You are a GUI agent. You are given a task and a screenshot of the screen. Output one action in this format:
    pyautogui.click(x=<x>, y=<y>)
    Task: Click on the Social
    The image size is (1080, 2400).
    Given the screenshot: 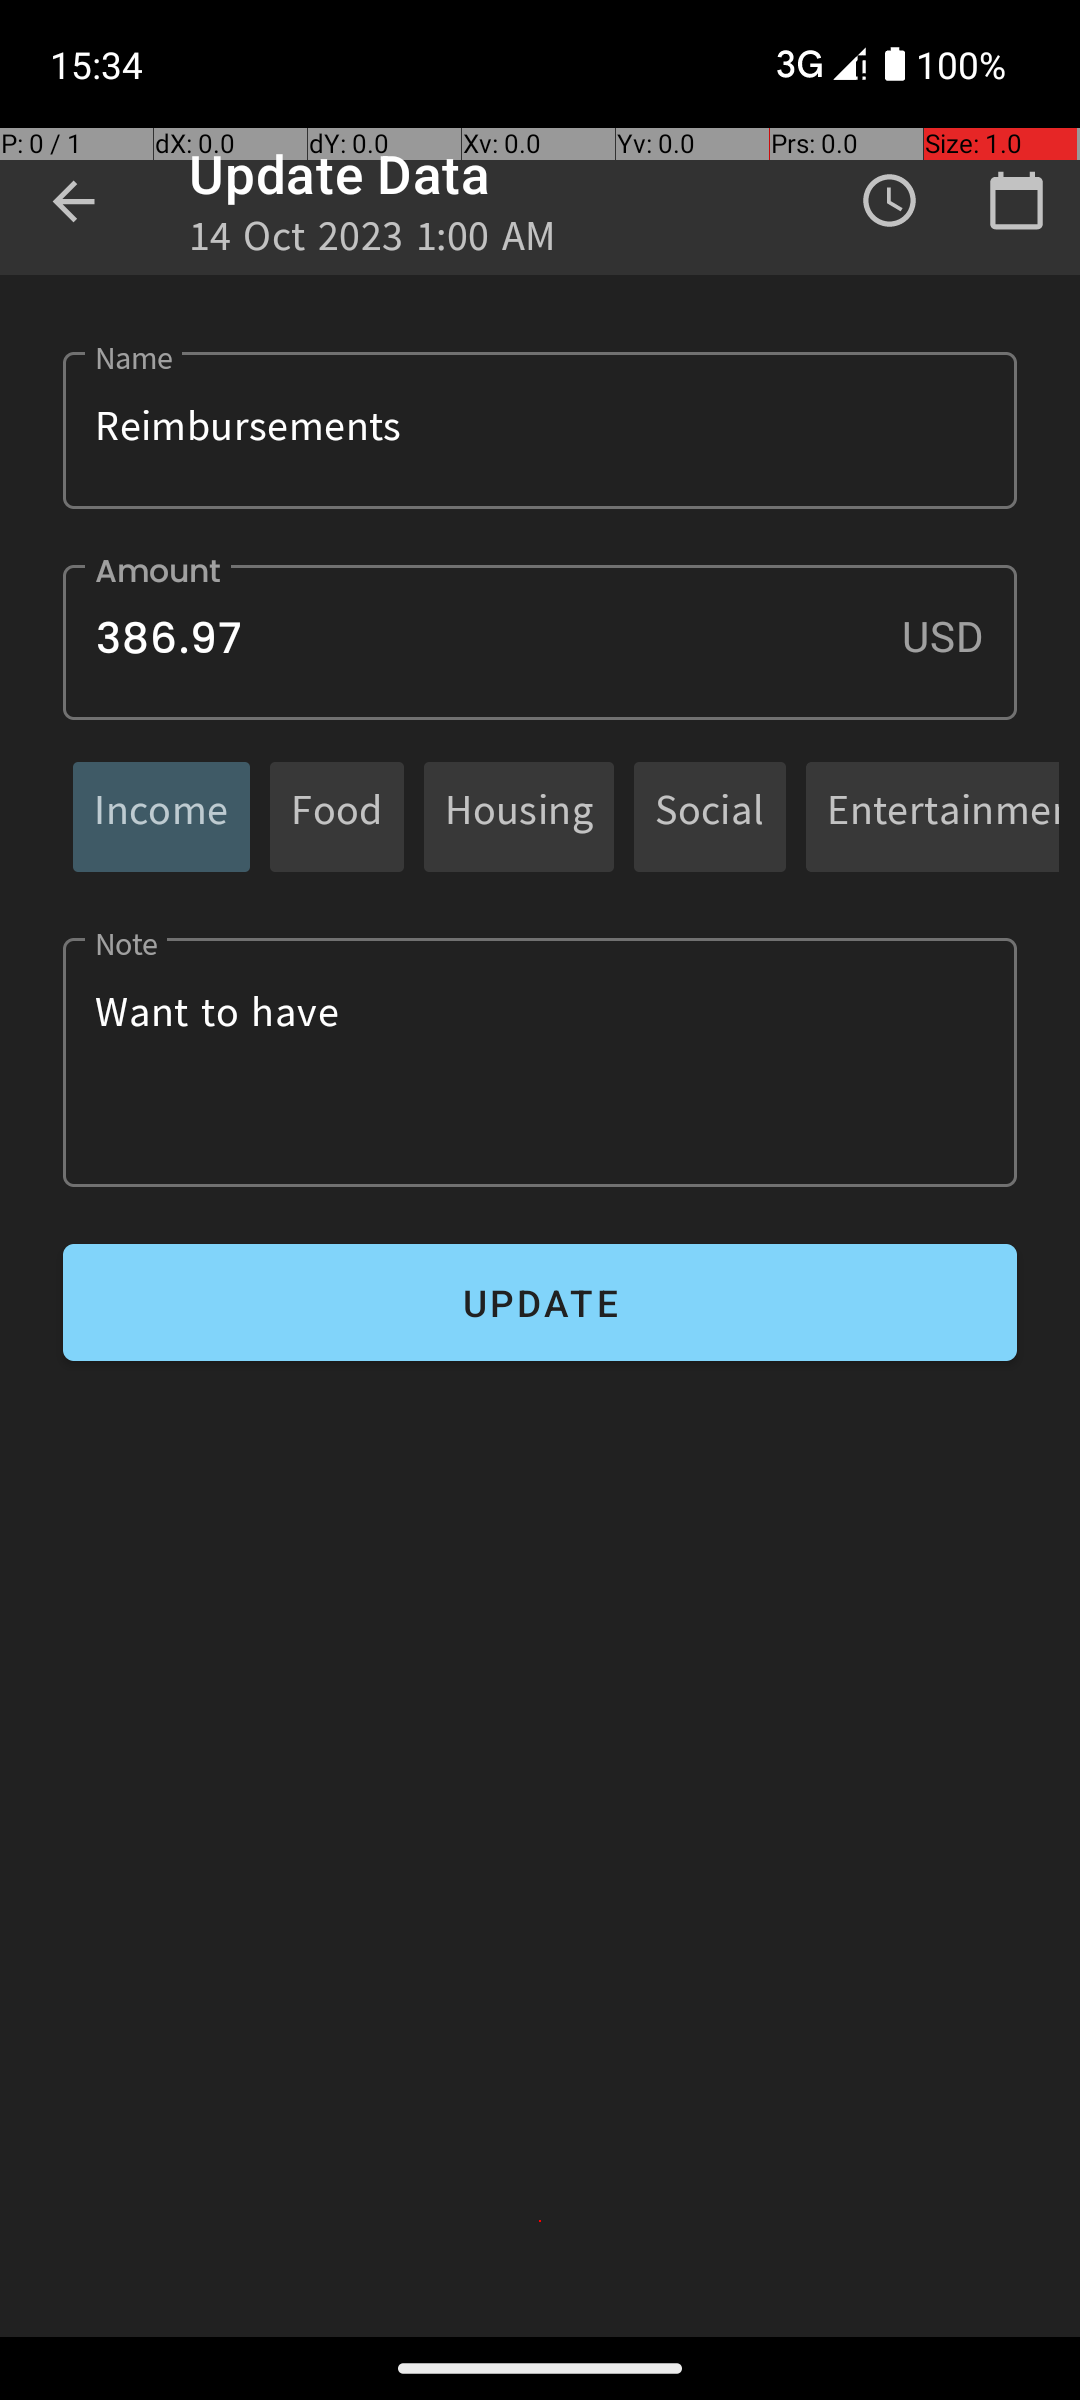 What is the action you would take?
    pyautogui.click(x=710, y=816)
    